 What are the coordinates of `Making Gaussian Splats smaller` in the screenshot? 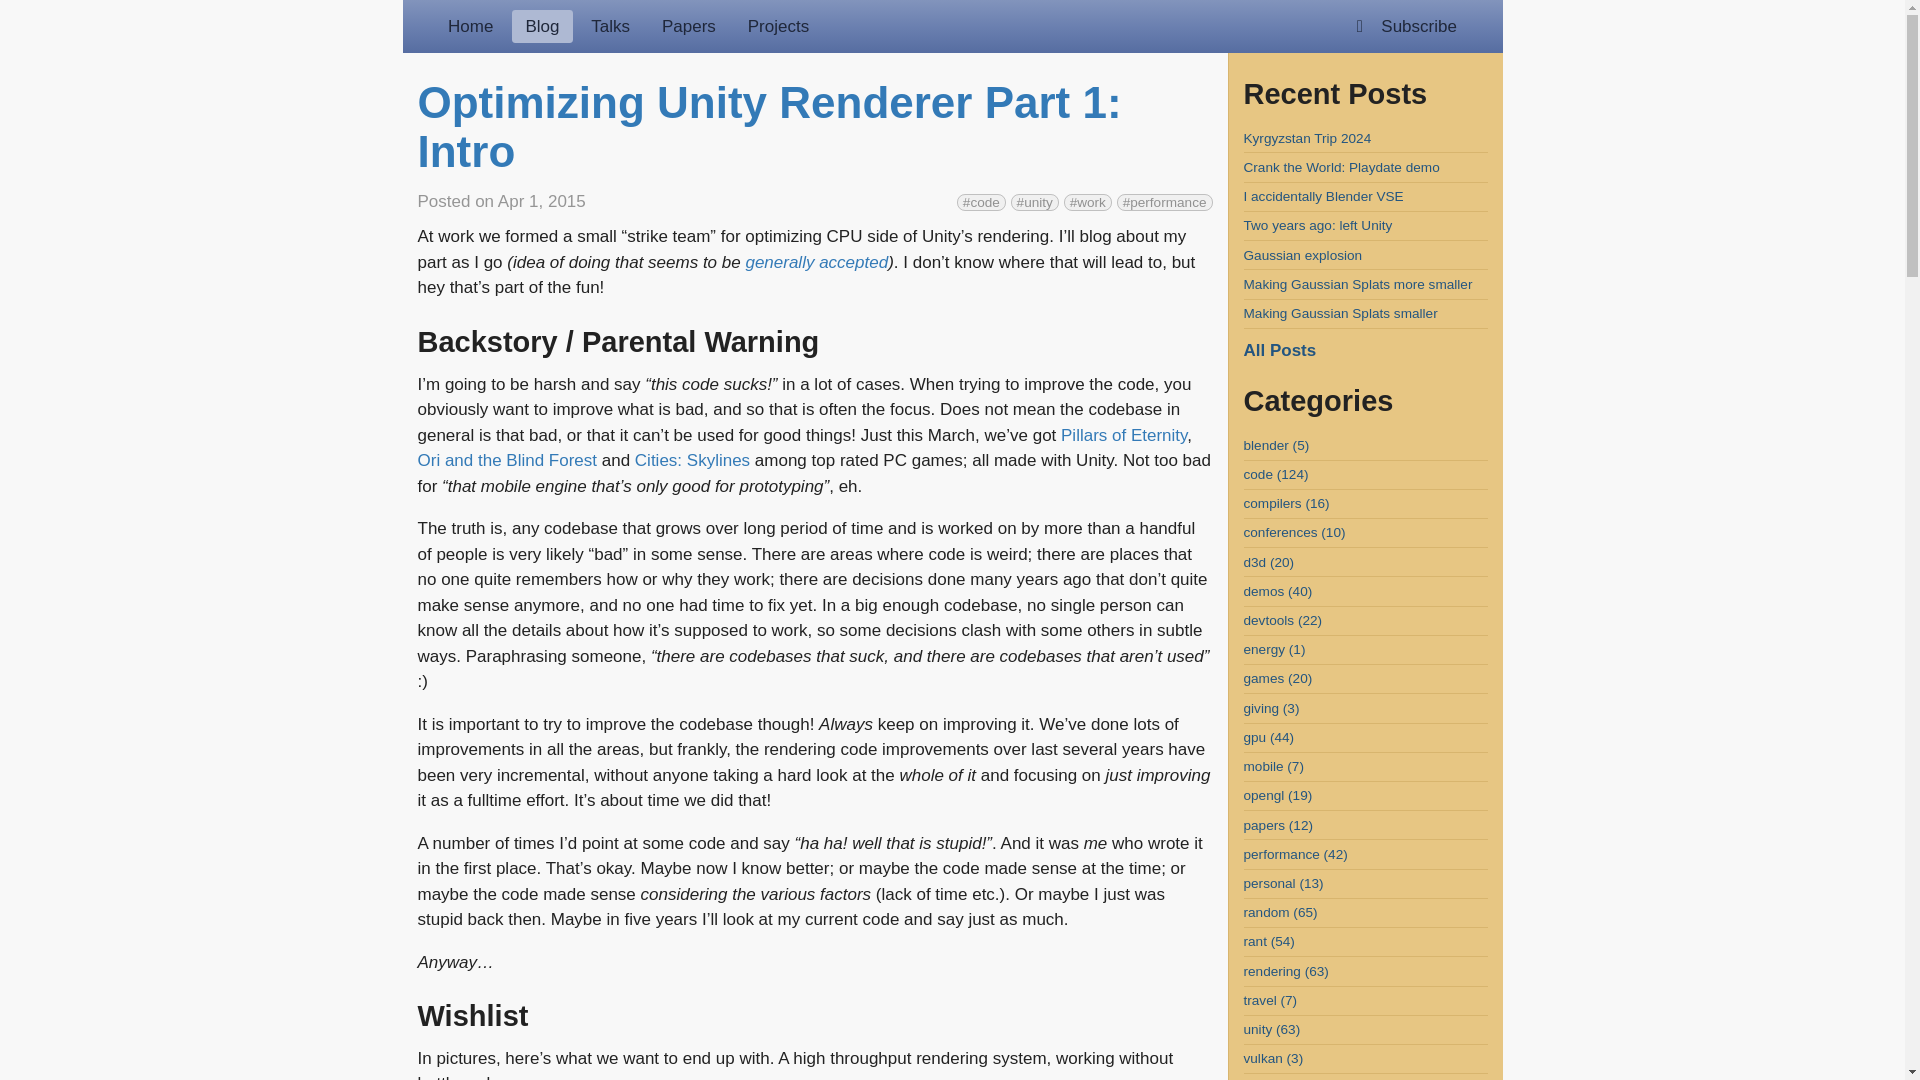 It's located at (1341, 312).